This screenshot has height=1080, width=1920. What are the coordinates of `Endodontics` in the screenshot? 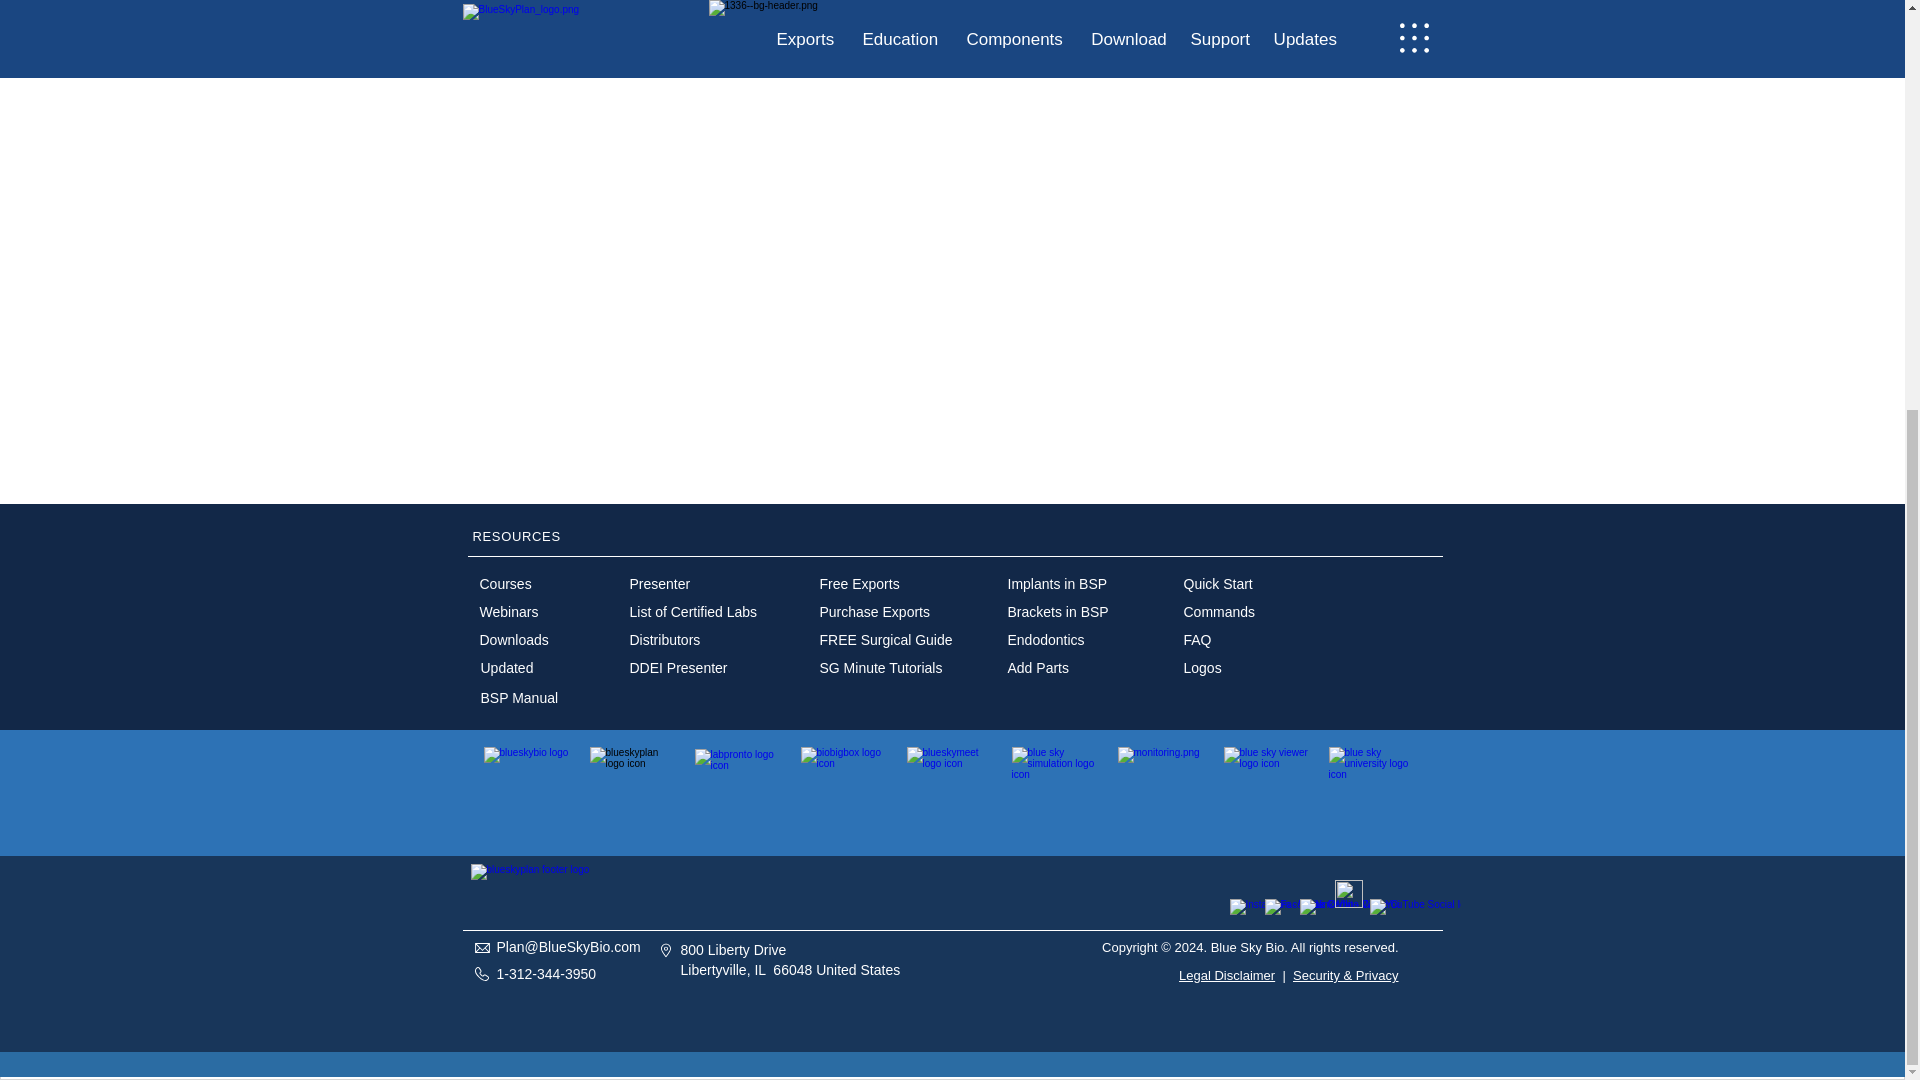 It's located at (1046, 640).